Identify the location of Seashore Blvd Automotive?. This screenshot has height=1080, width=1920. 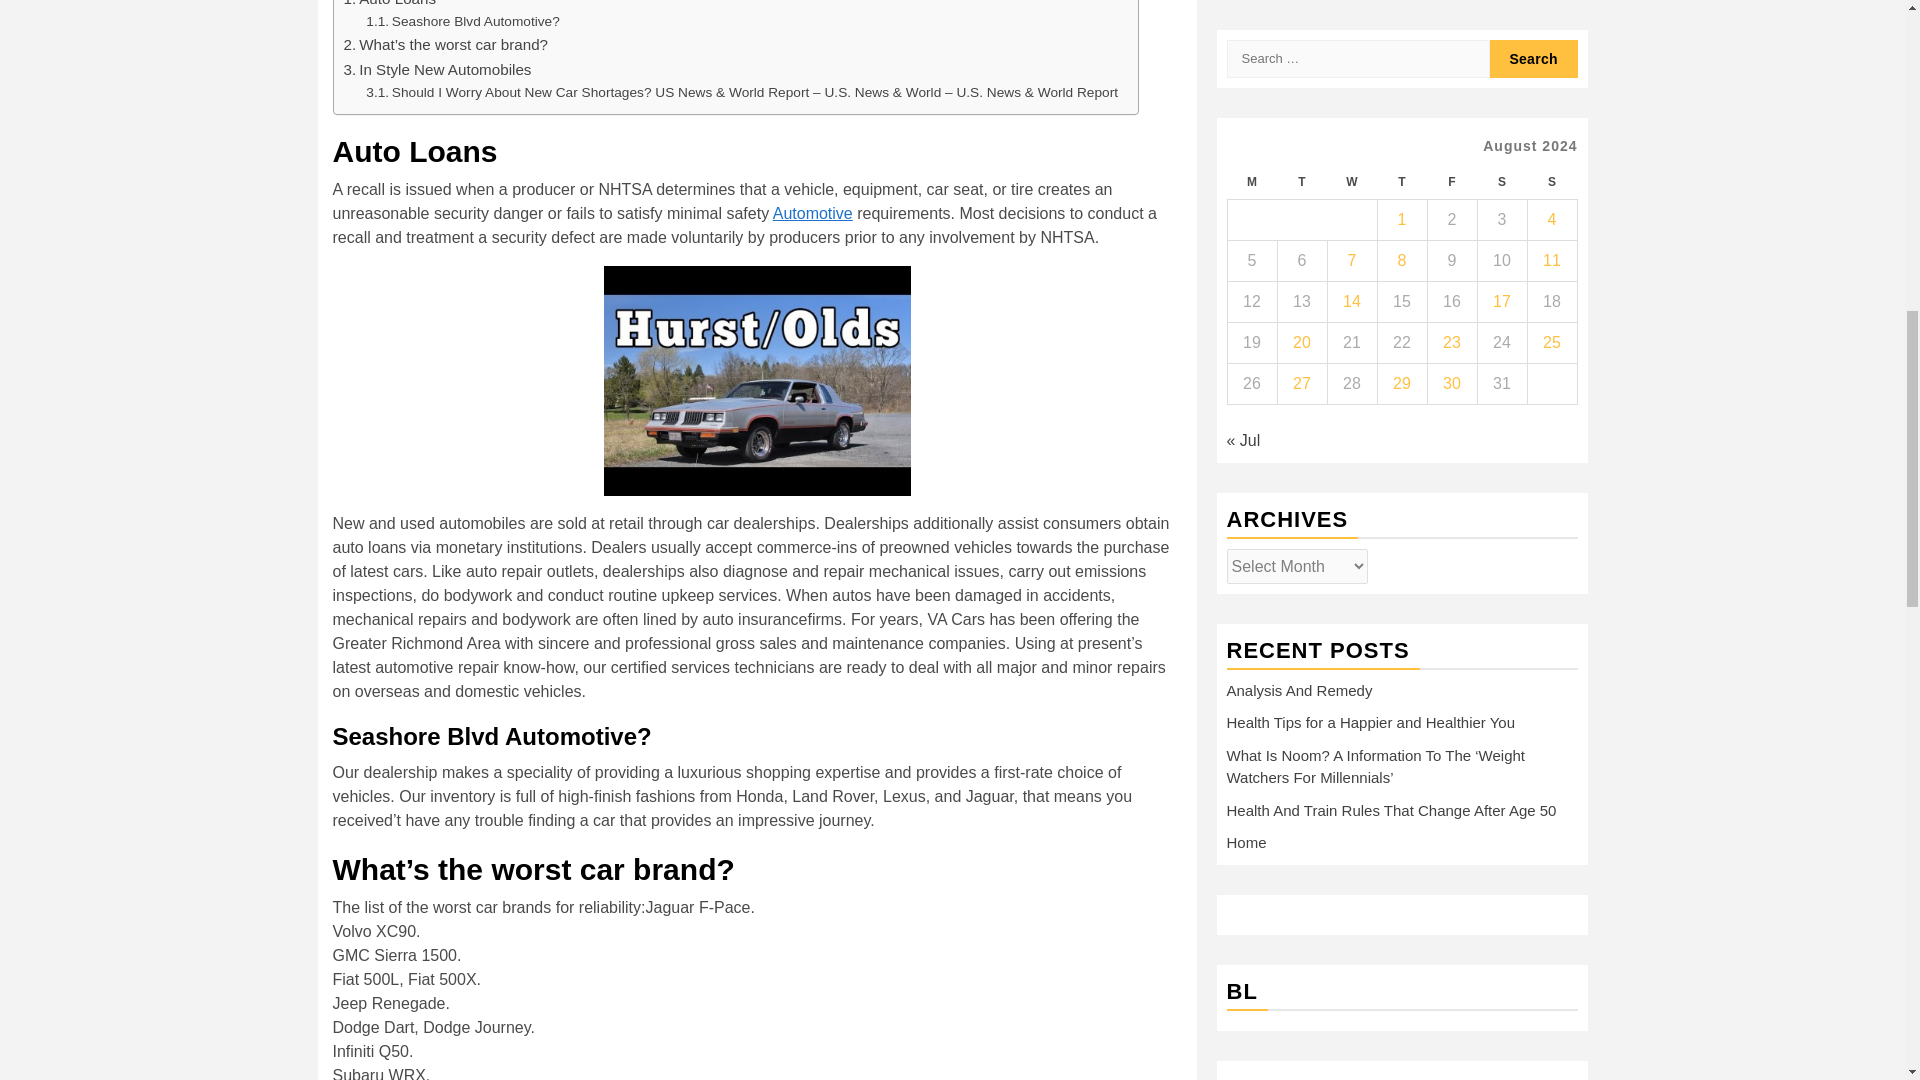
(463, 22).